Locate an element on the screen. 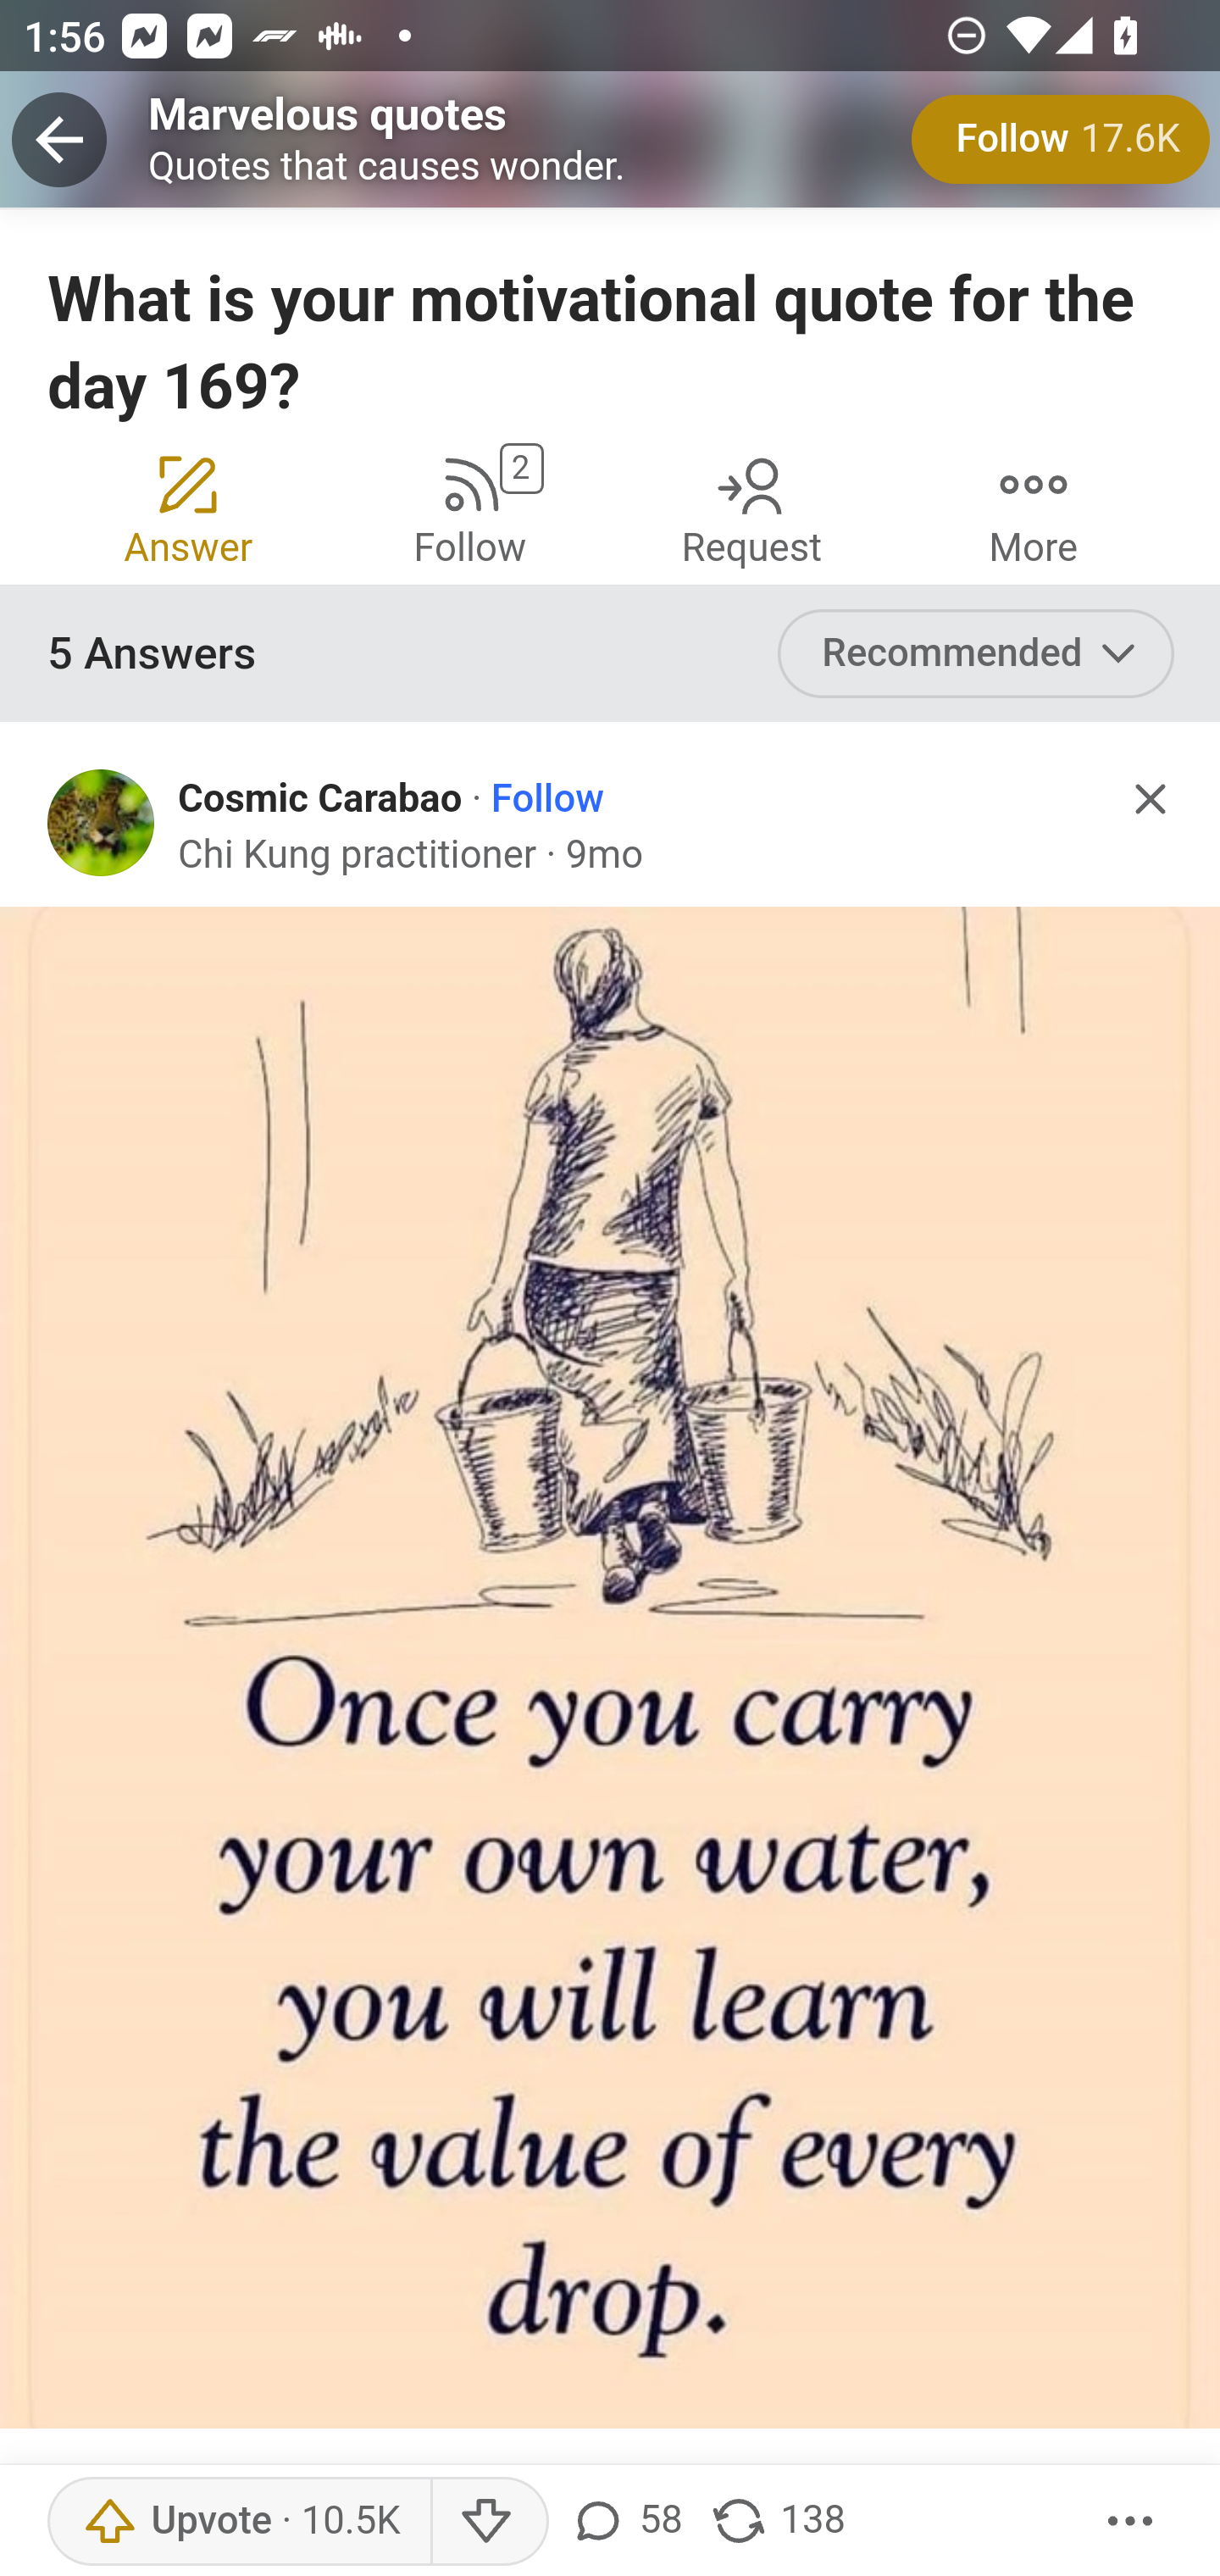 This screenshot has width=1220, height=2576. 138 shares is located at coordinates (776, 2522).